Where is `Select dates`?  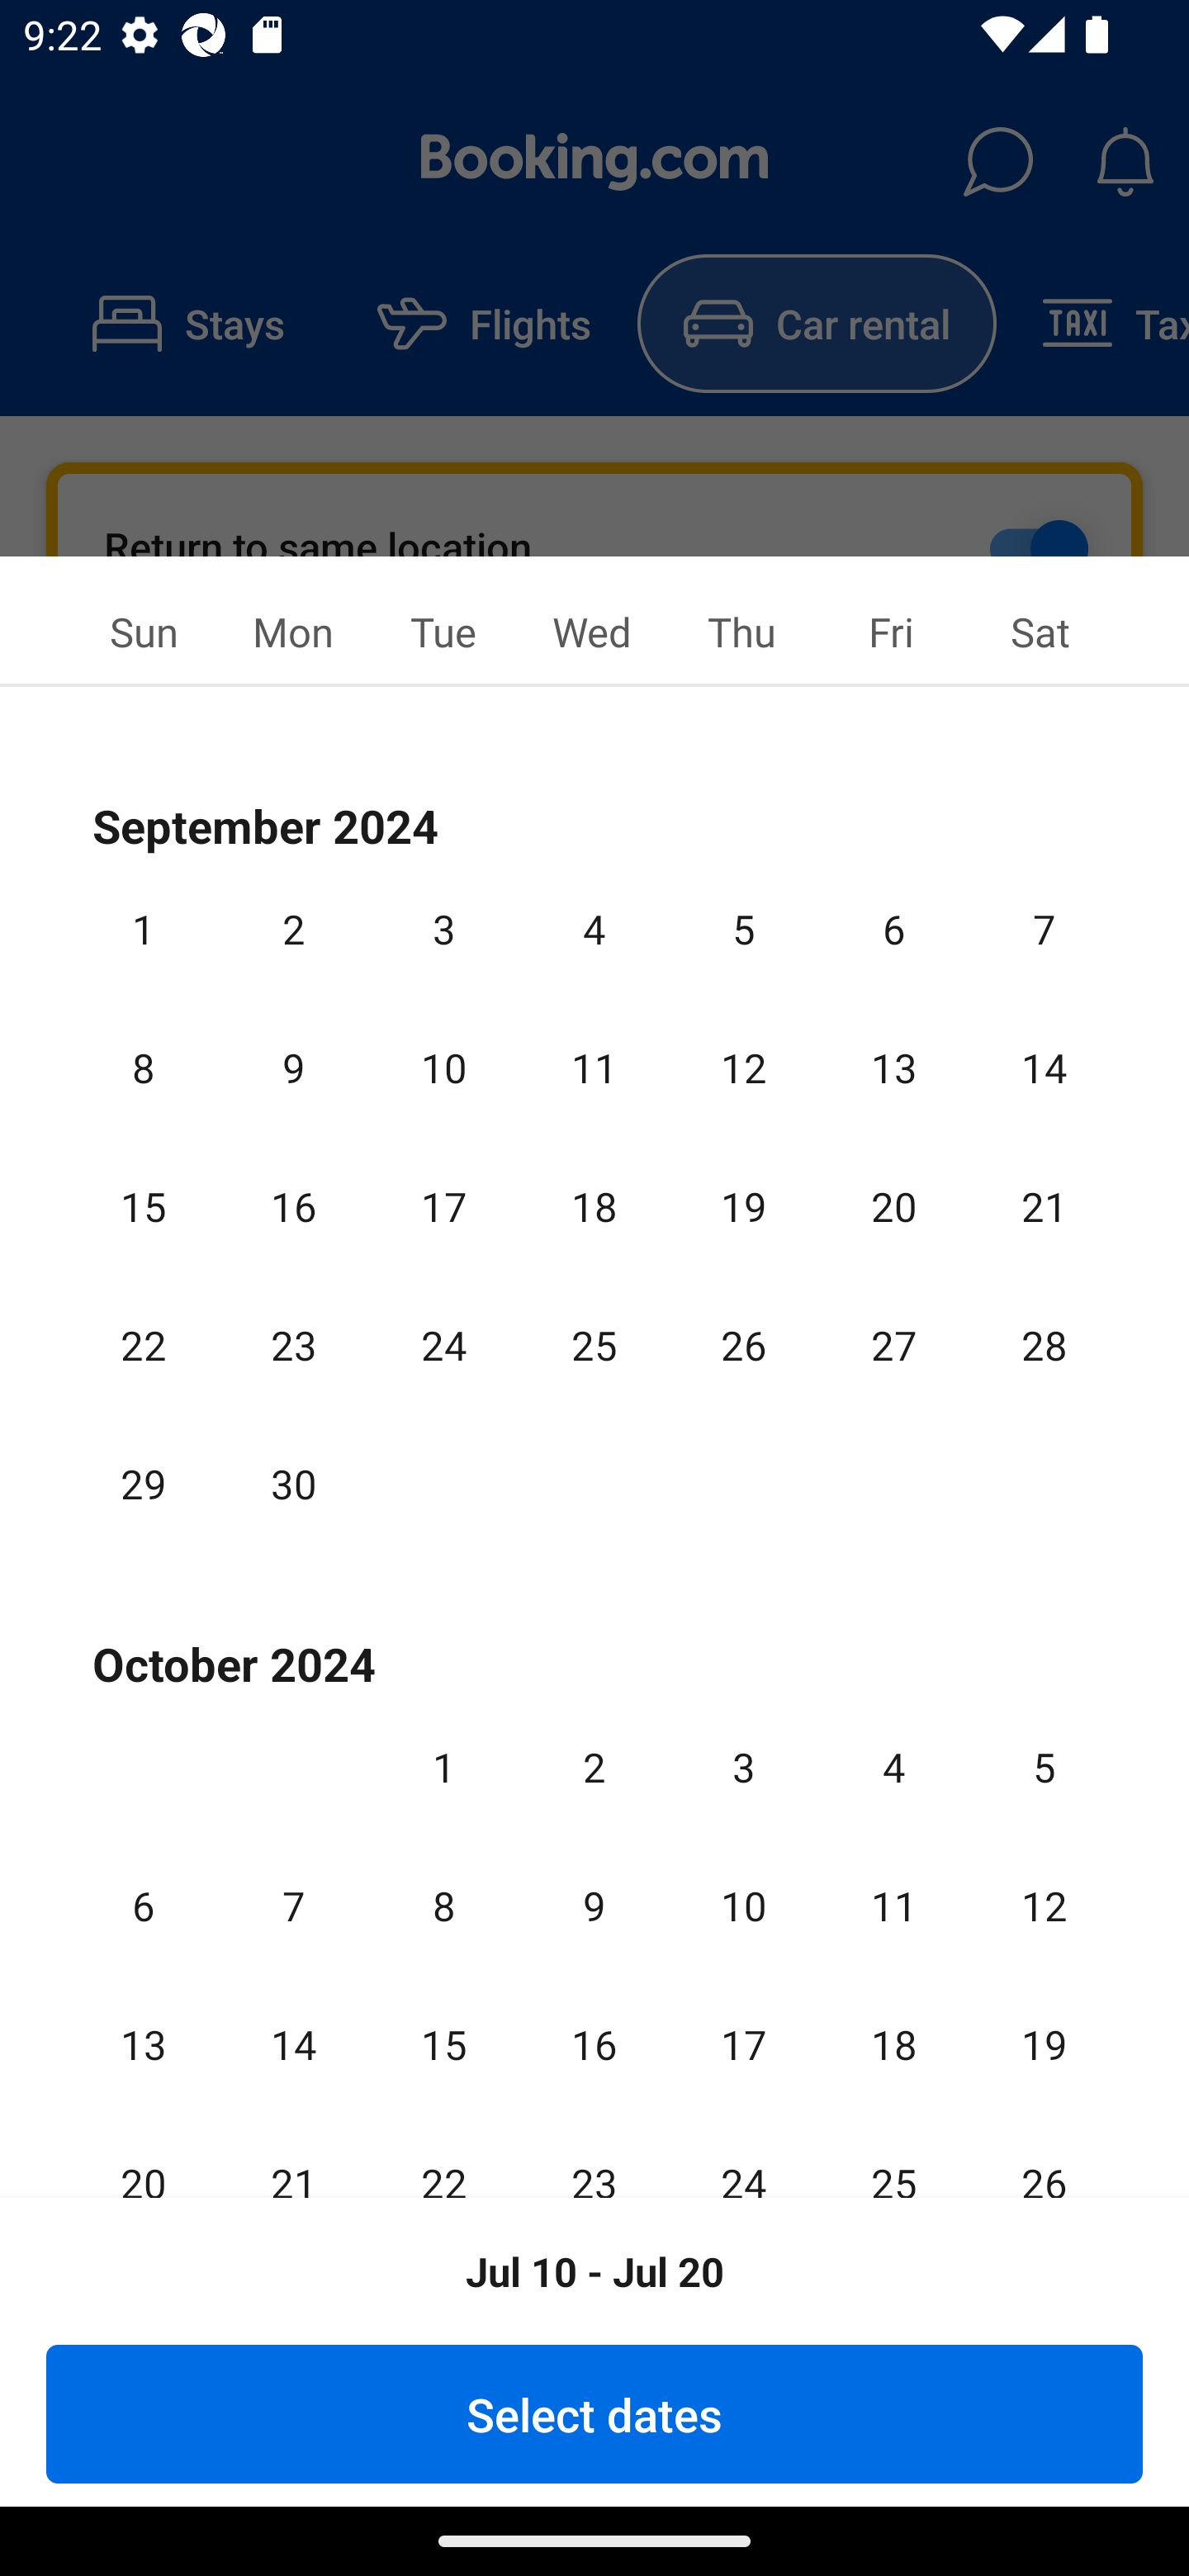 Select dates is located at coordinates (594, 2413).